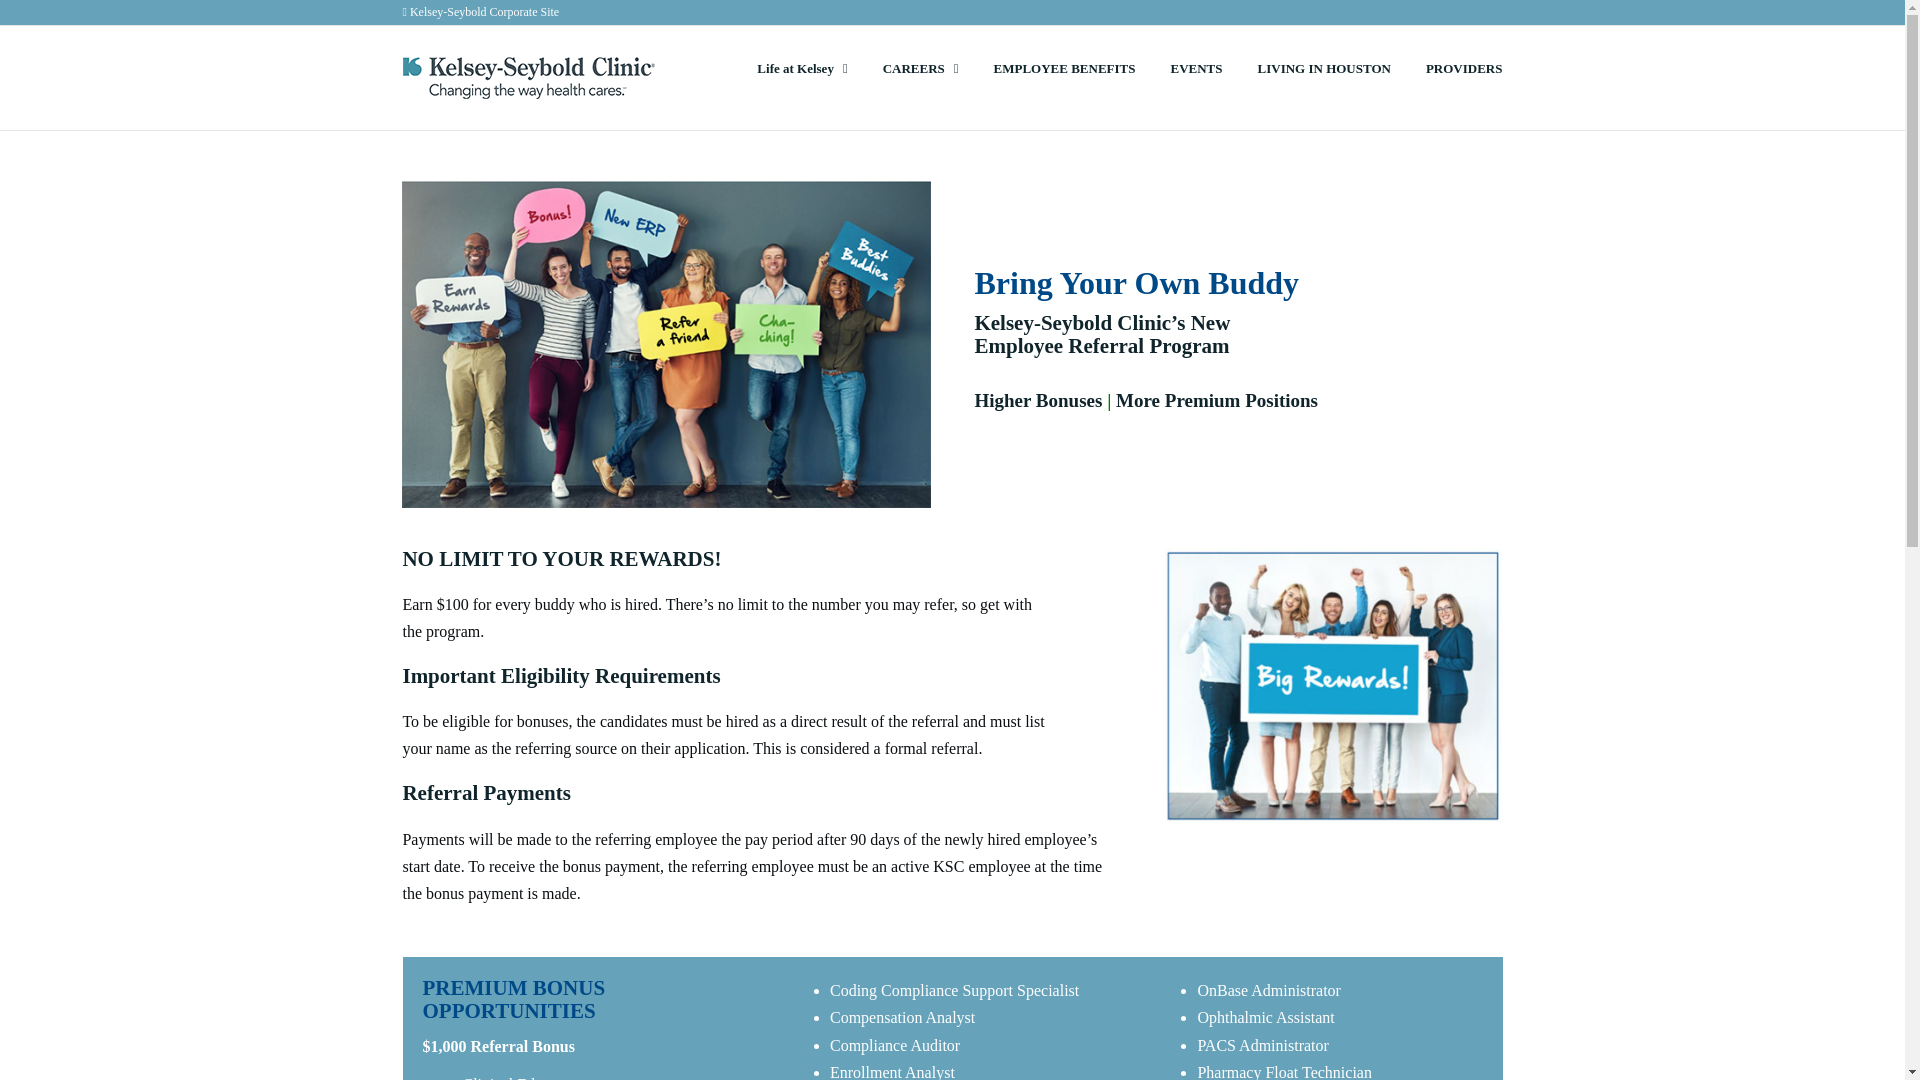 The width and height of the screenshot is (1920, 1080). I want to click on EMPLOYEE BENEFITS, so click(1065, 68).